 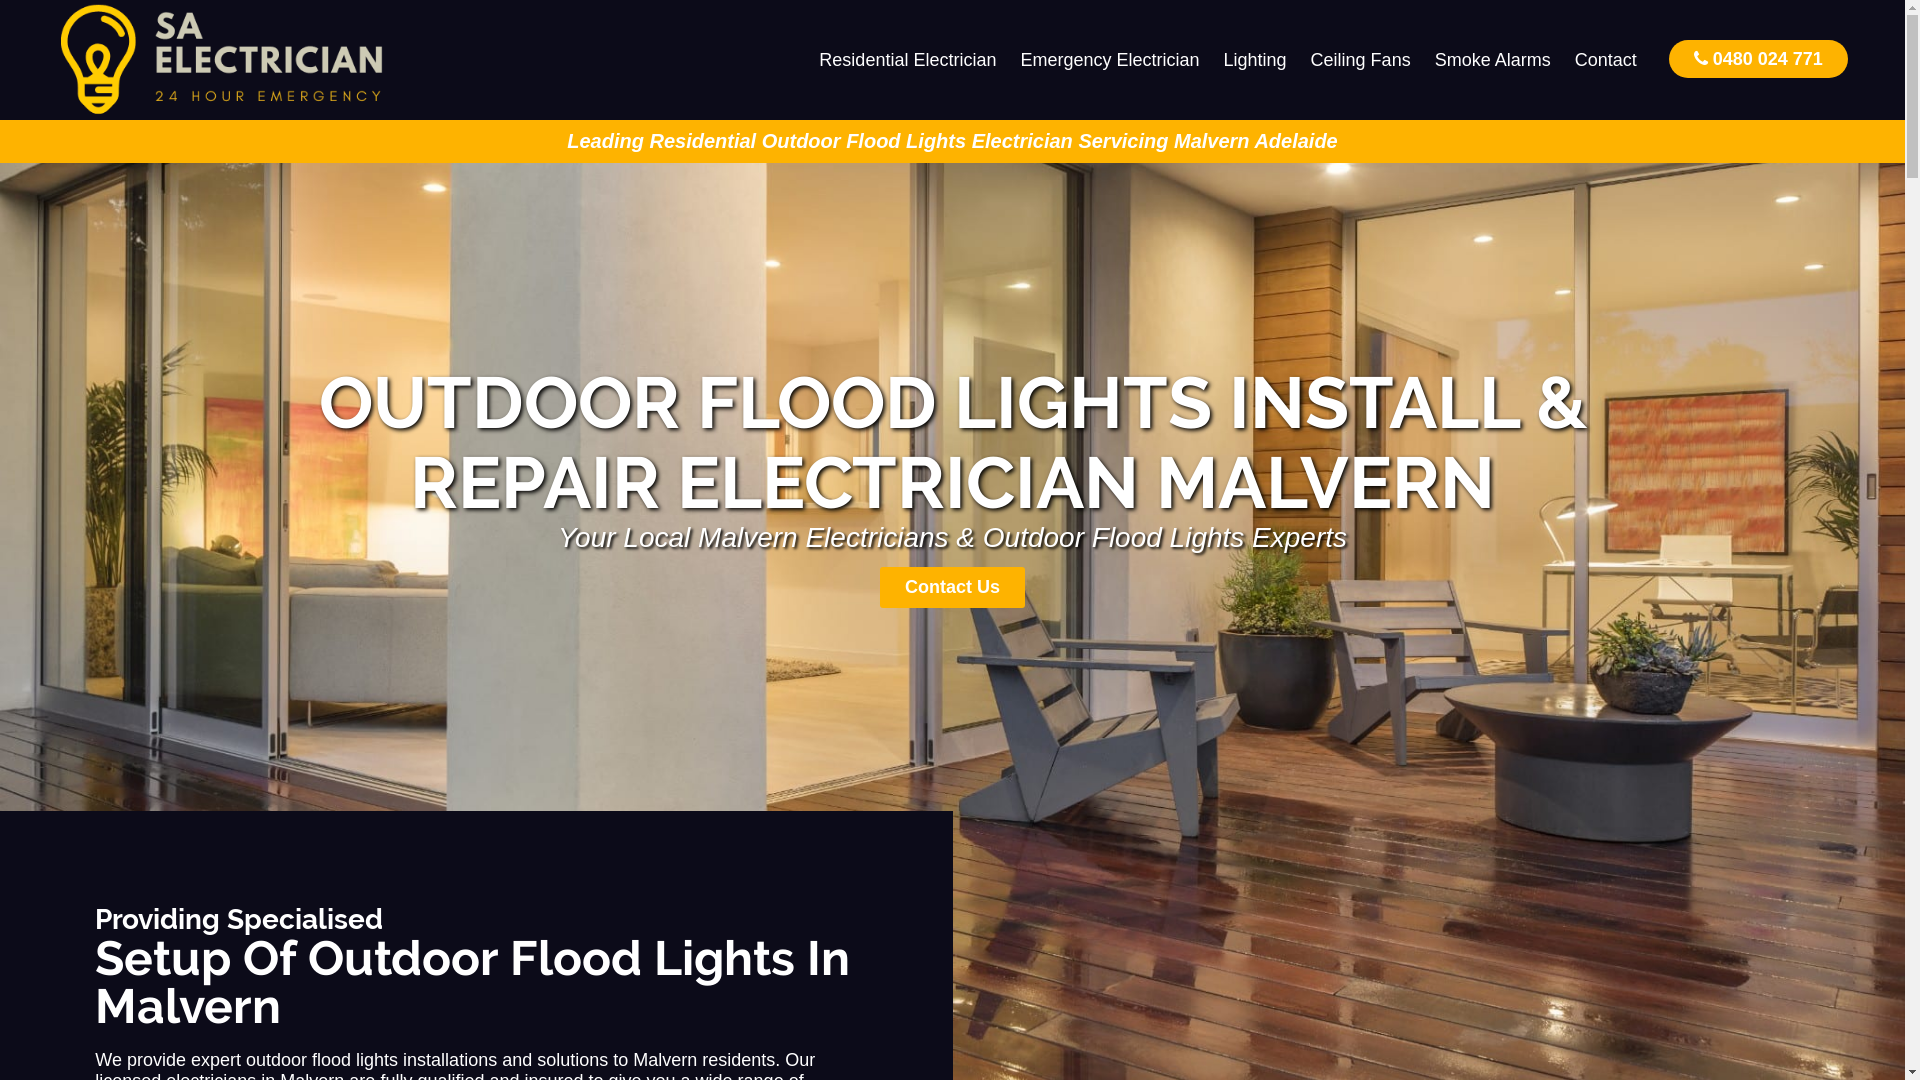 What do you see at coordinates (1361, 60) in the screenshot?
I see `Ceiling Fans` at bounding box center [1361, 60].